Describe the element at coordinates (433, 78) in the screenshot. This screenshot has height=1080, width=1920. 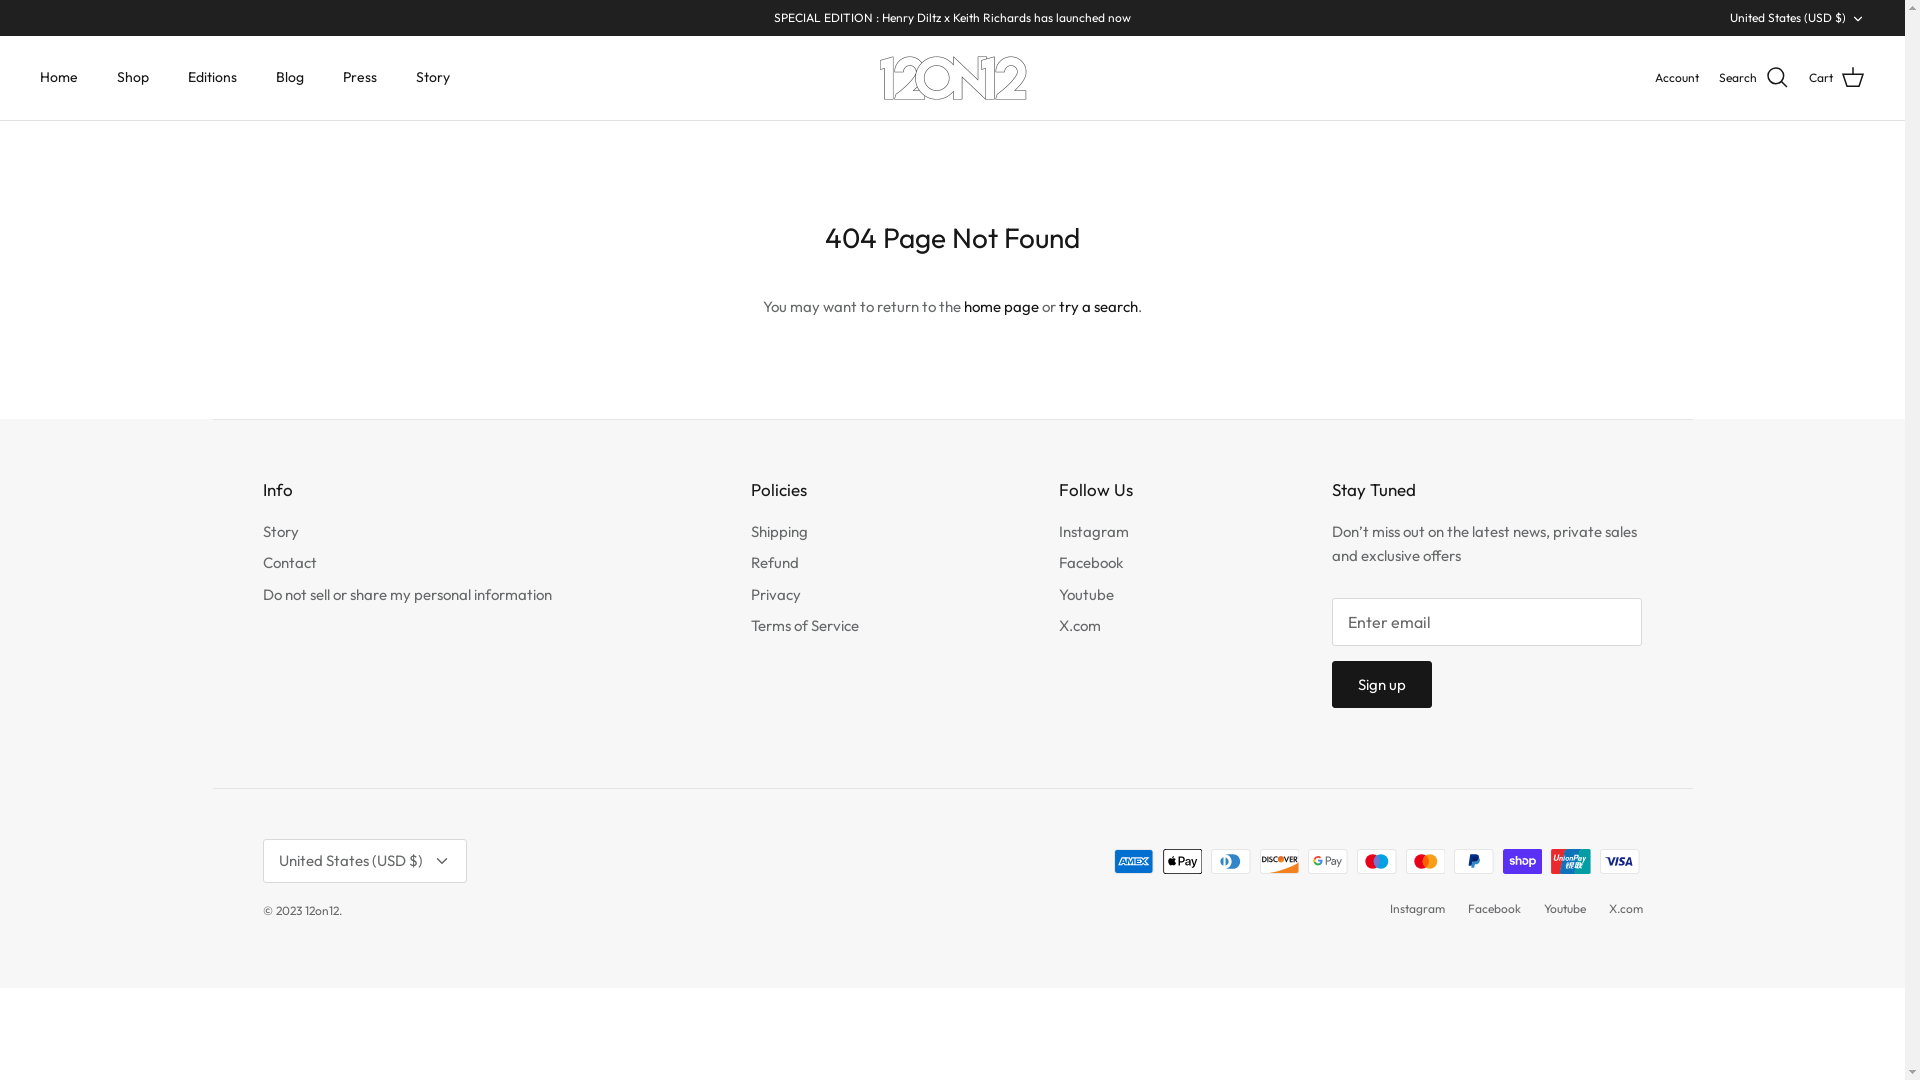
I see `Story` at that location.